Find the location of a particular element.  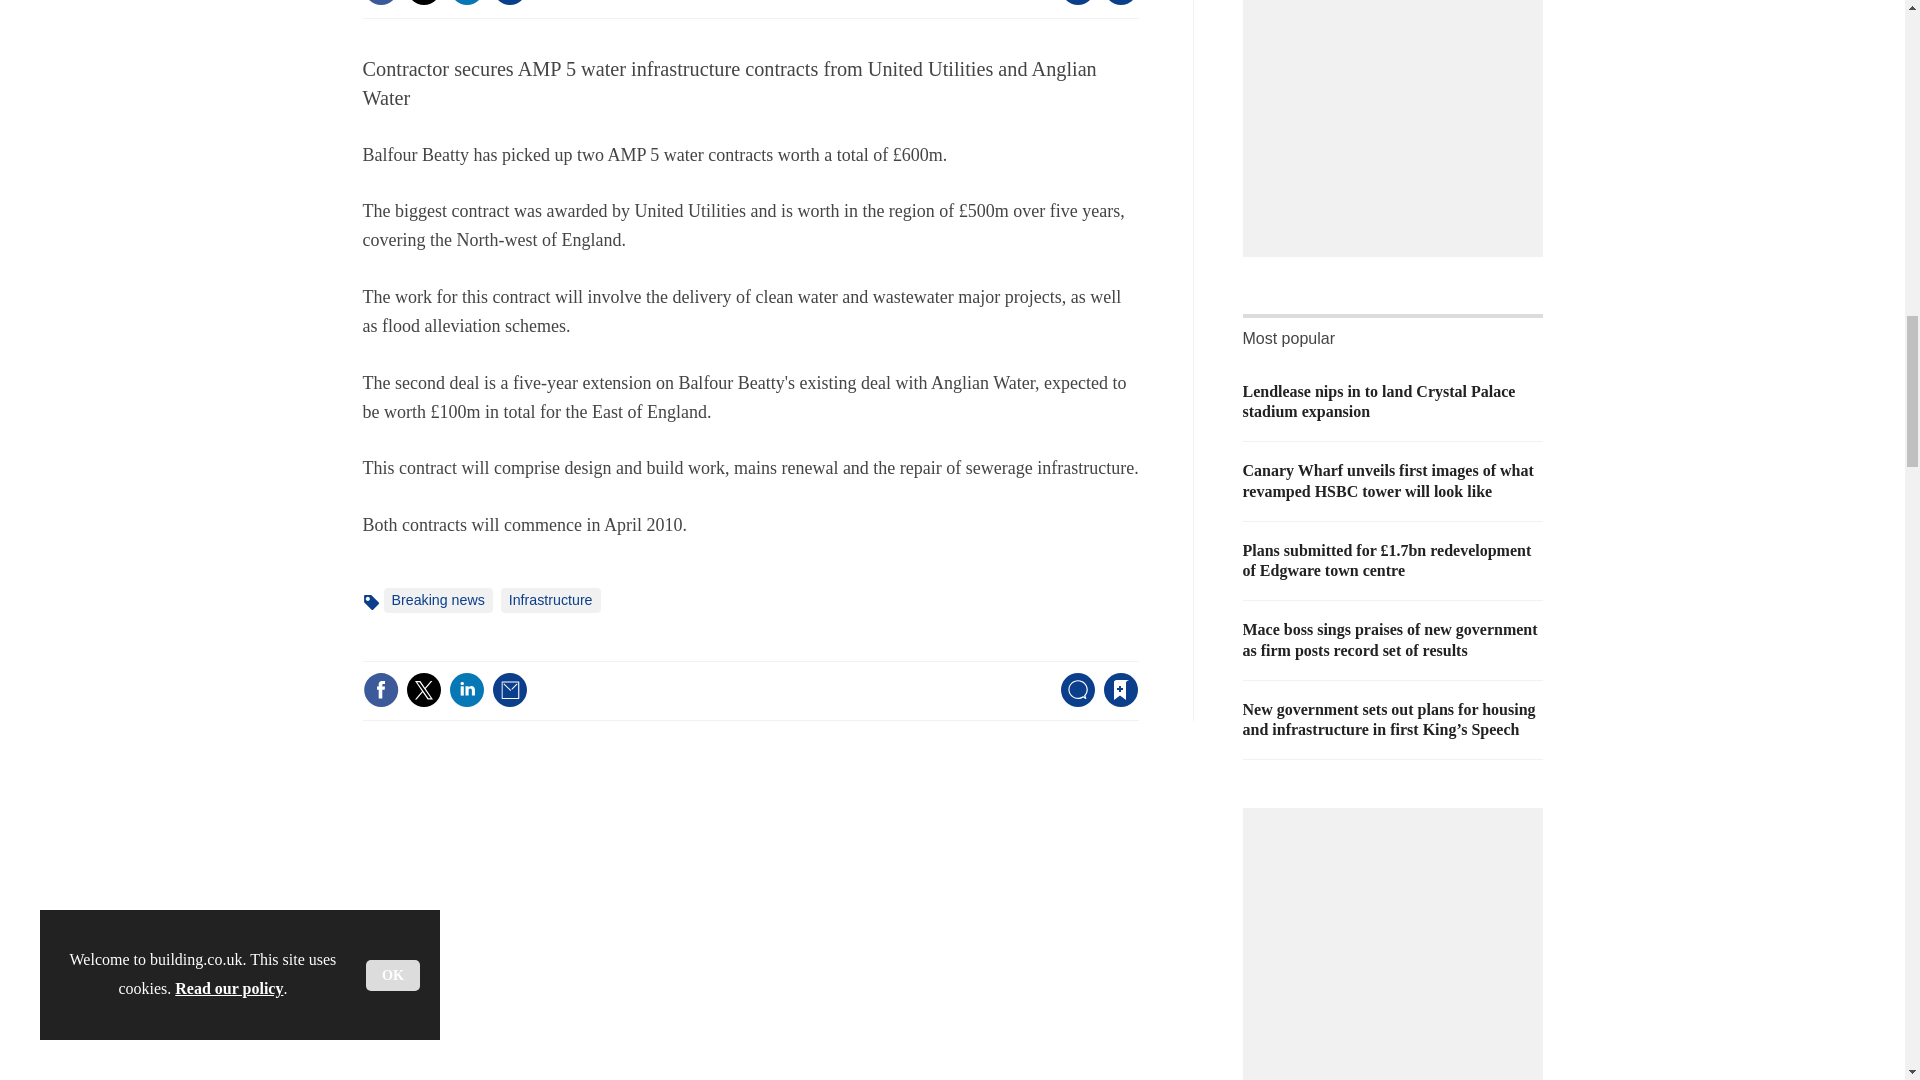

No comments is located at coordinates (1072, 702).